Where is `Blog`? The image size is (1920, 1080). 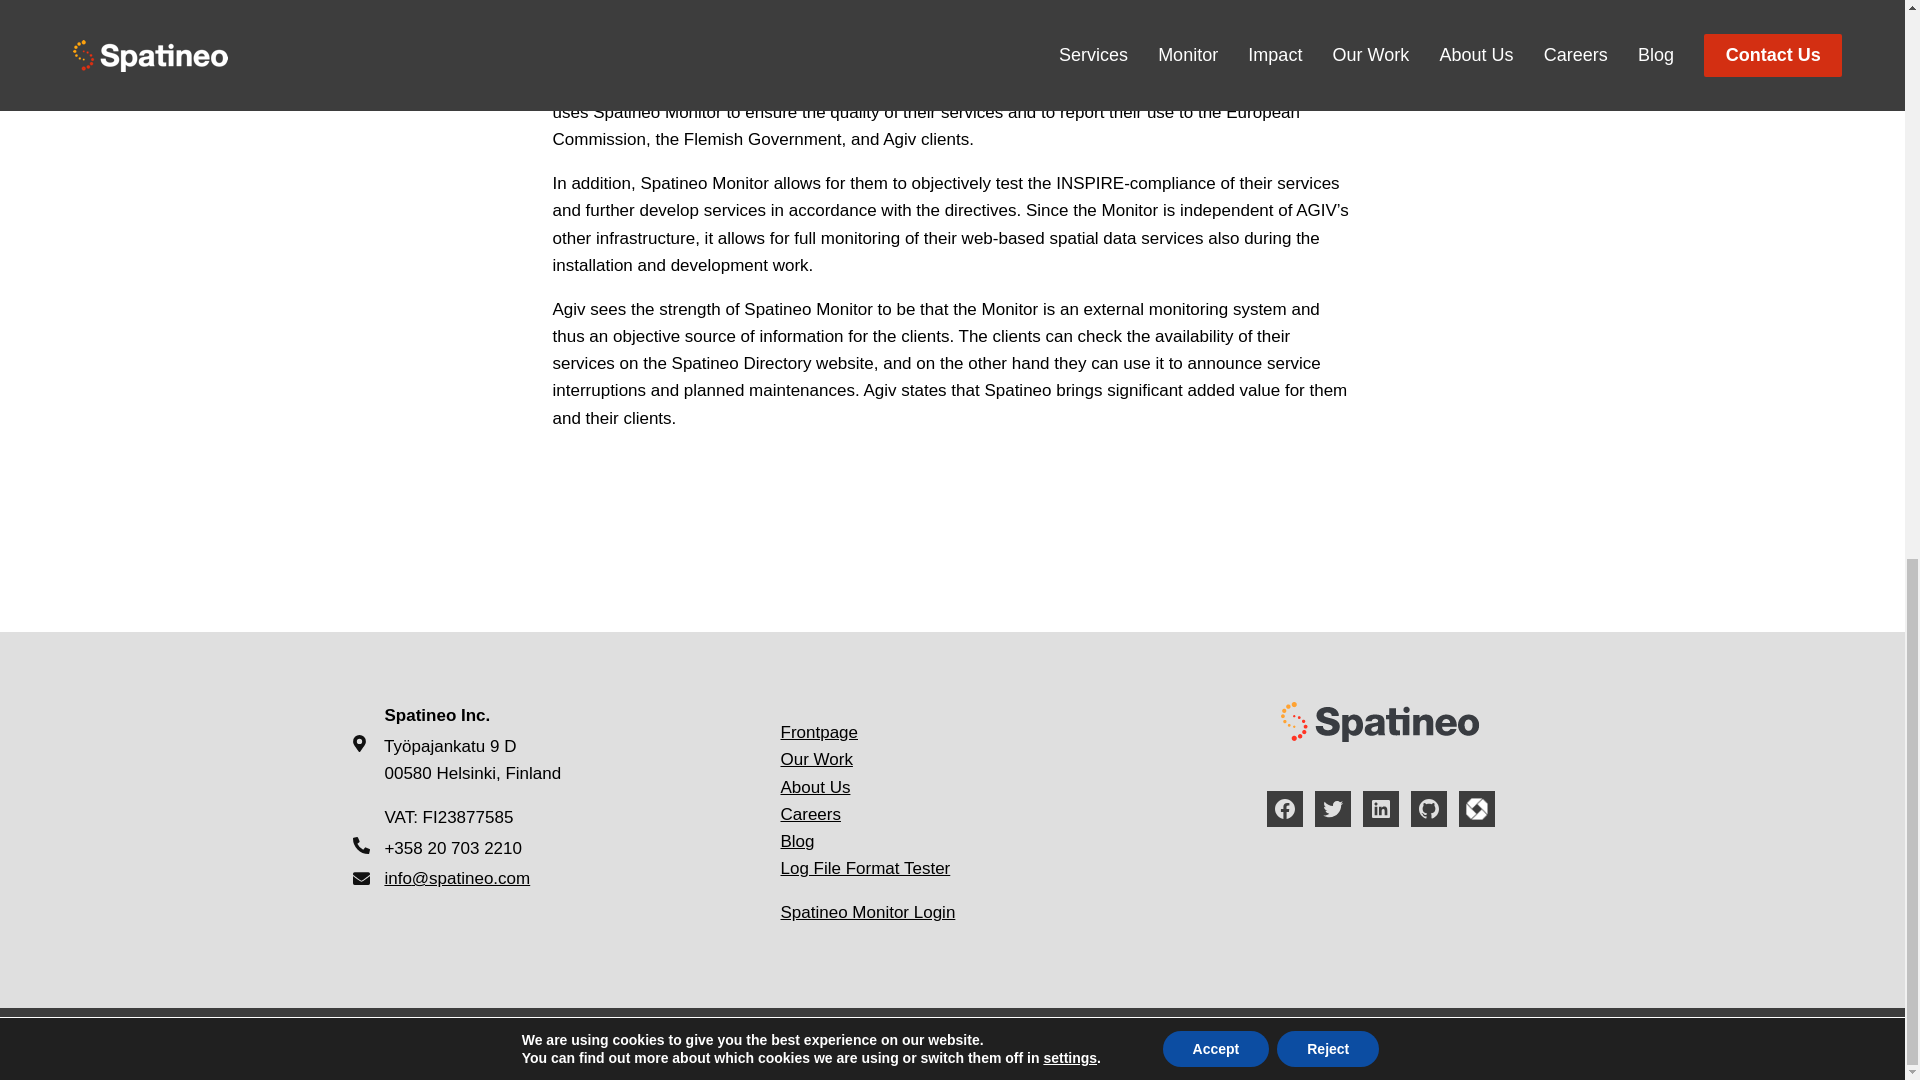
Blog is located at coordinates (796, 841).